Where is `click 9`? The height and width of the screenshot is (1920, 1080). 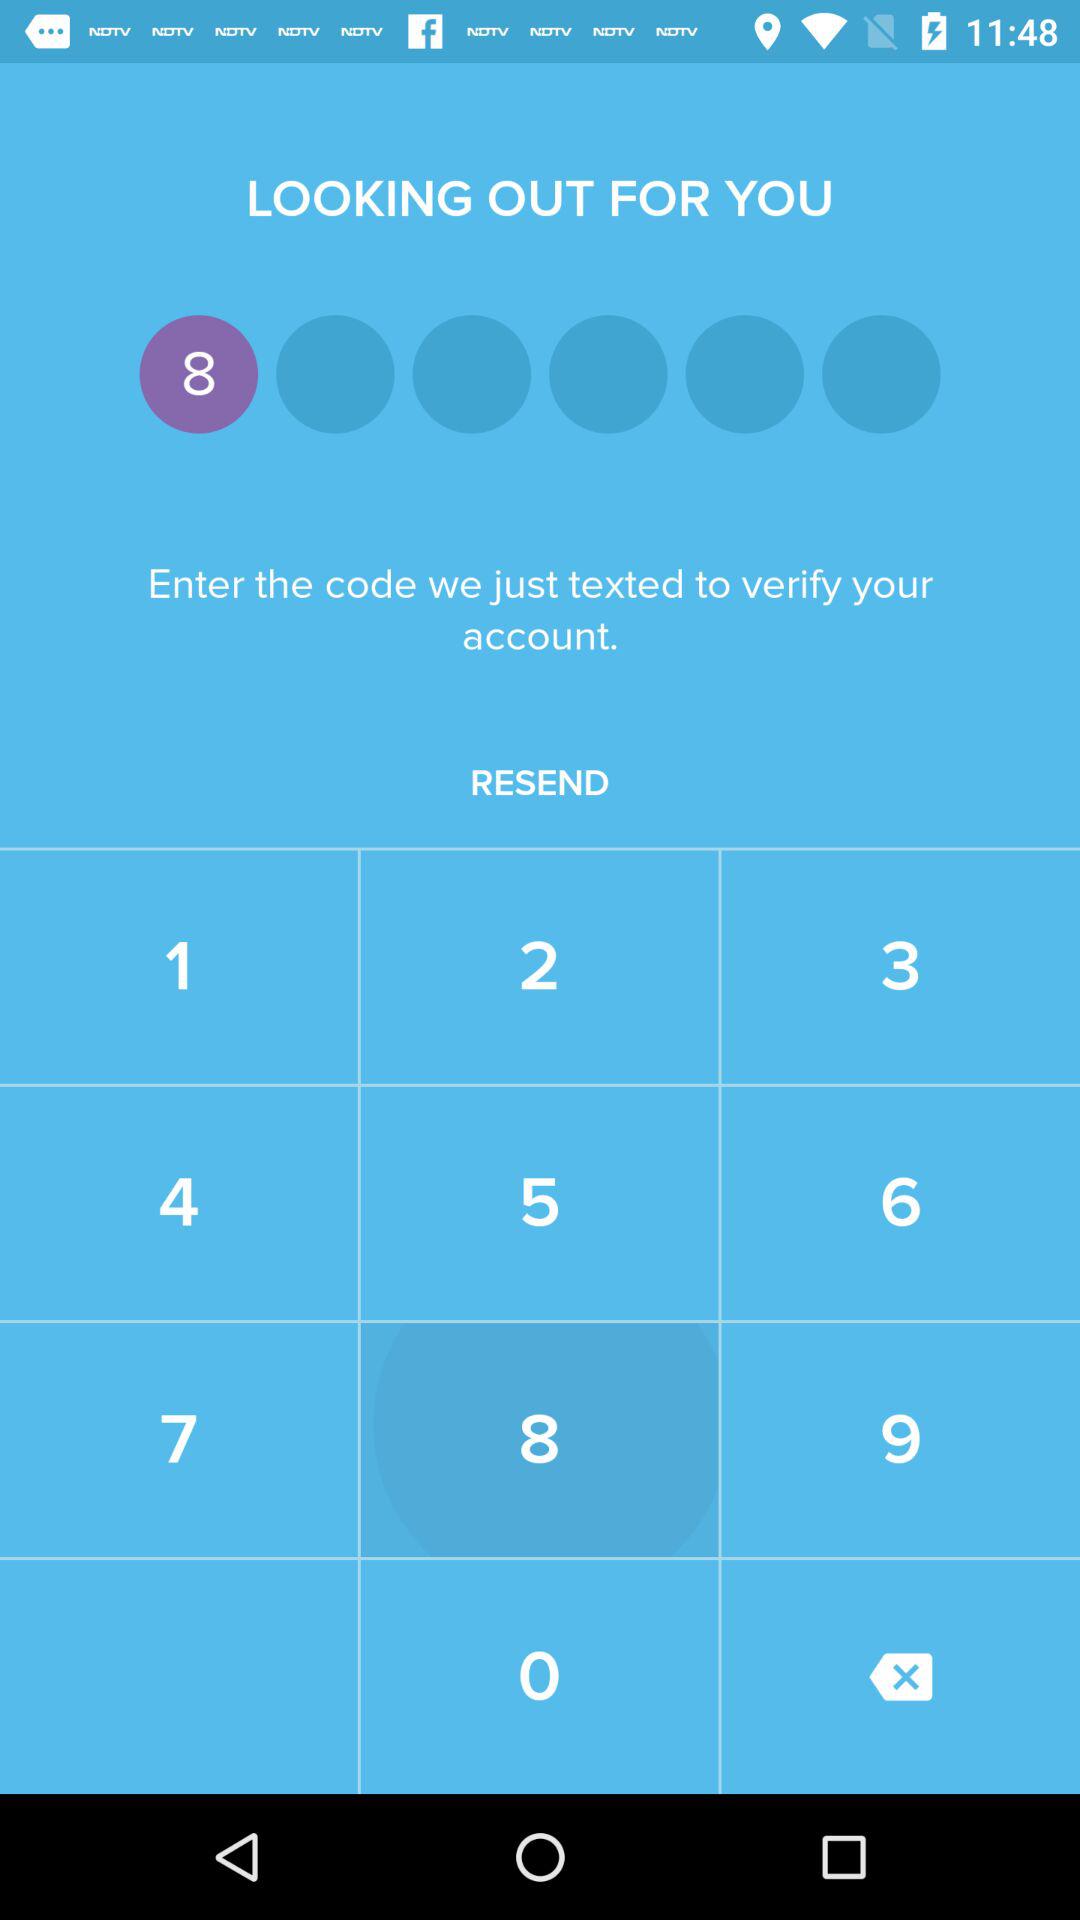 click 9 is located at coordinates (901, 1440).